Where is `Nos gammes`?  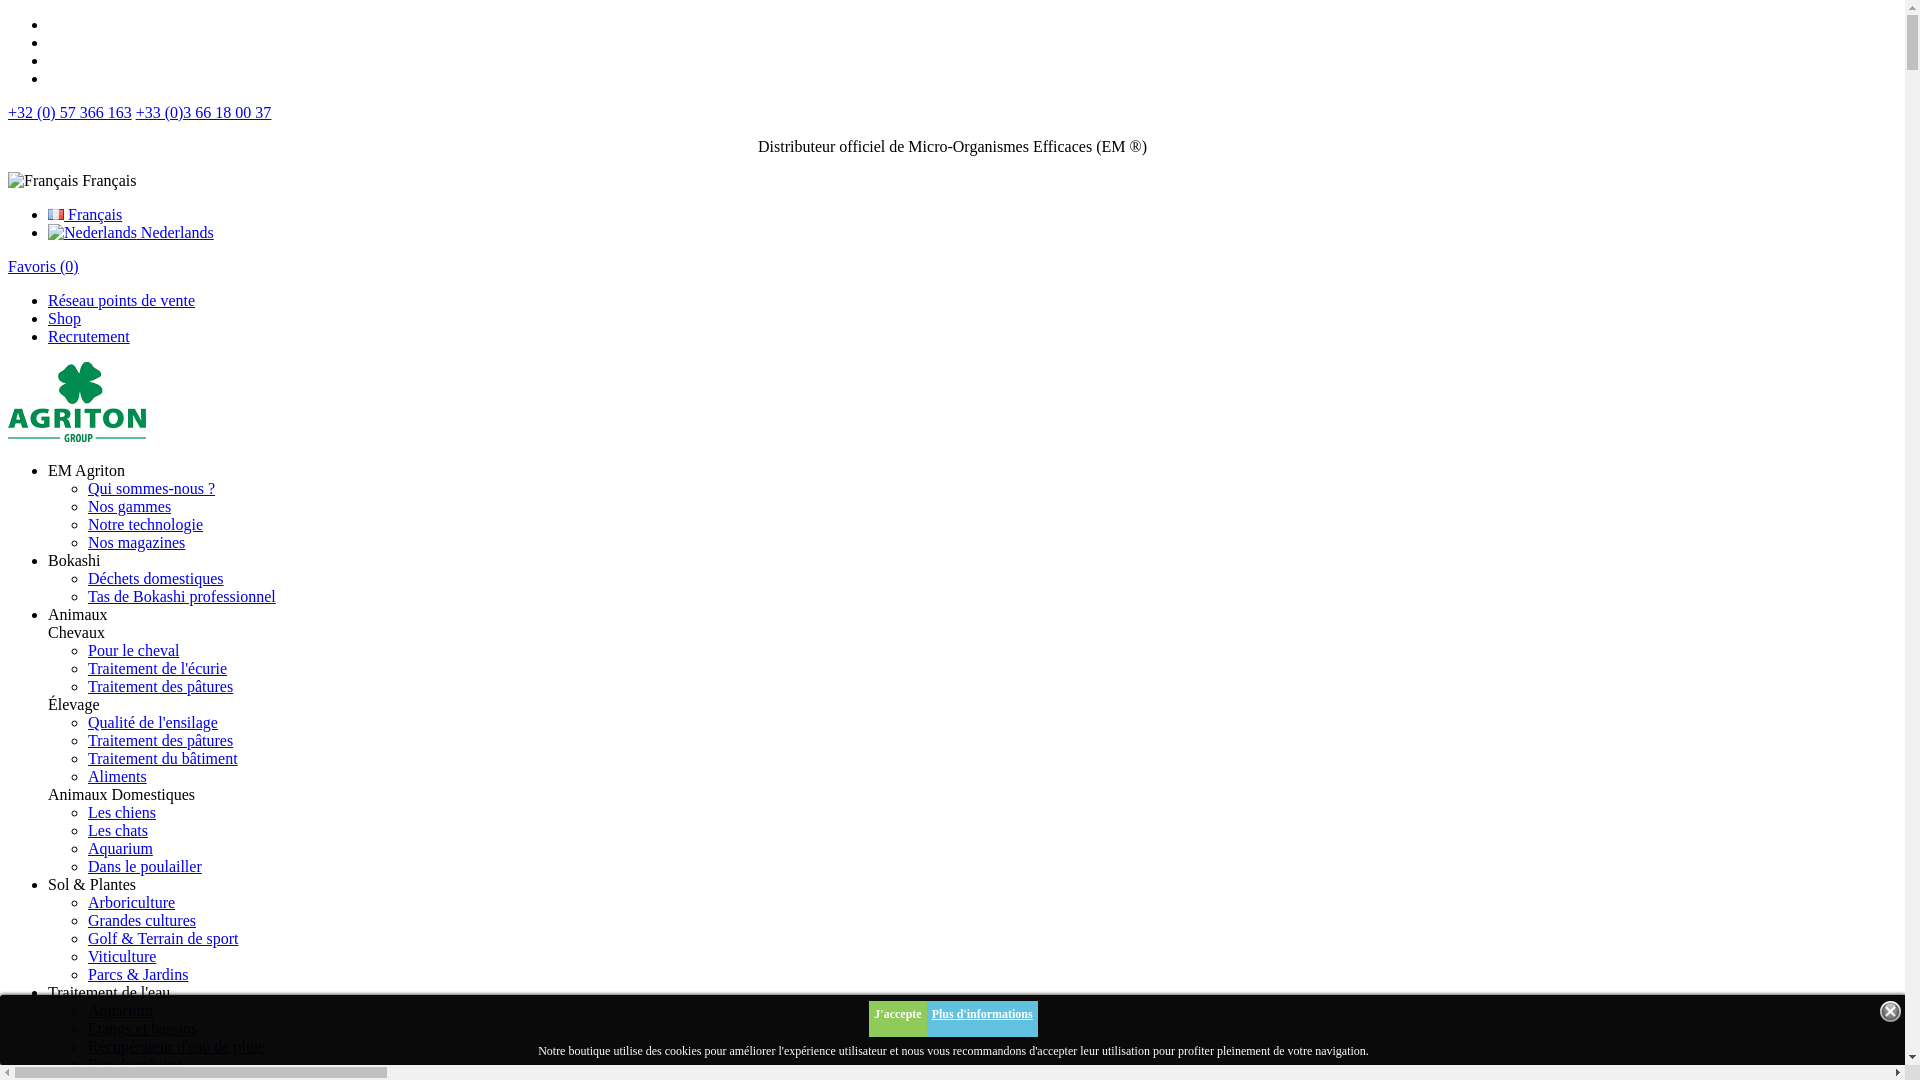 Nos gammes is located at coordinates (130, 506).